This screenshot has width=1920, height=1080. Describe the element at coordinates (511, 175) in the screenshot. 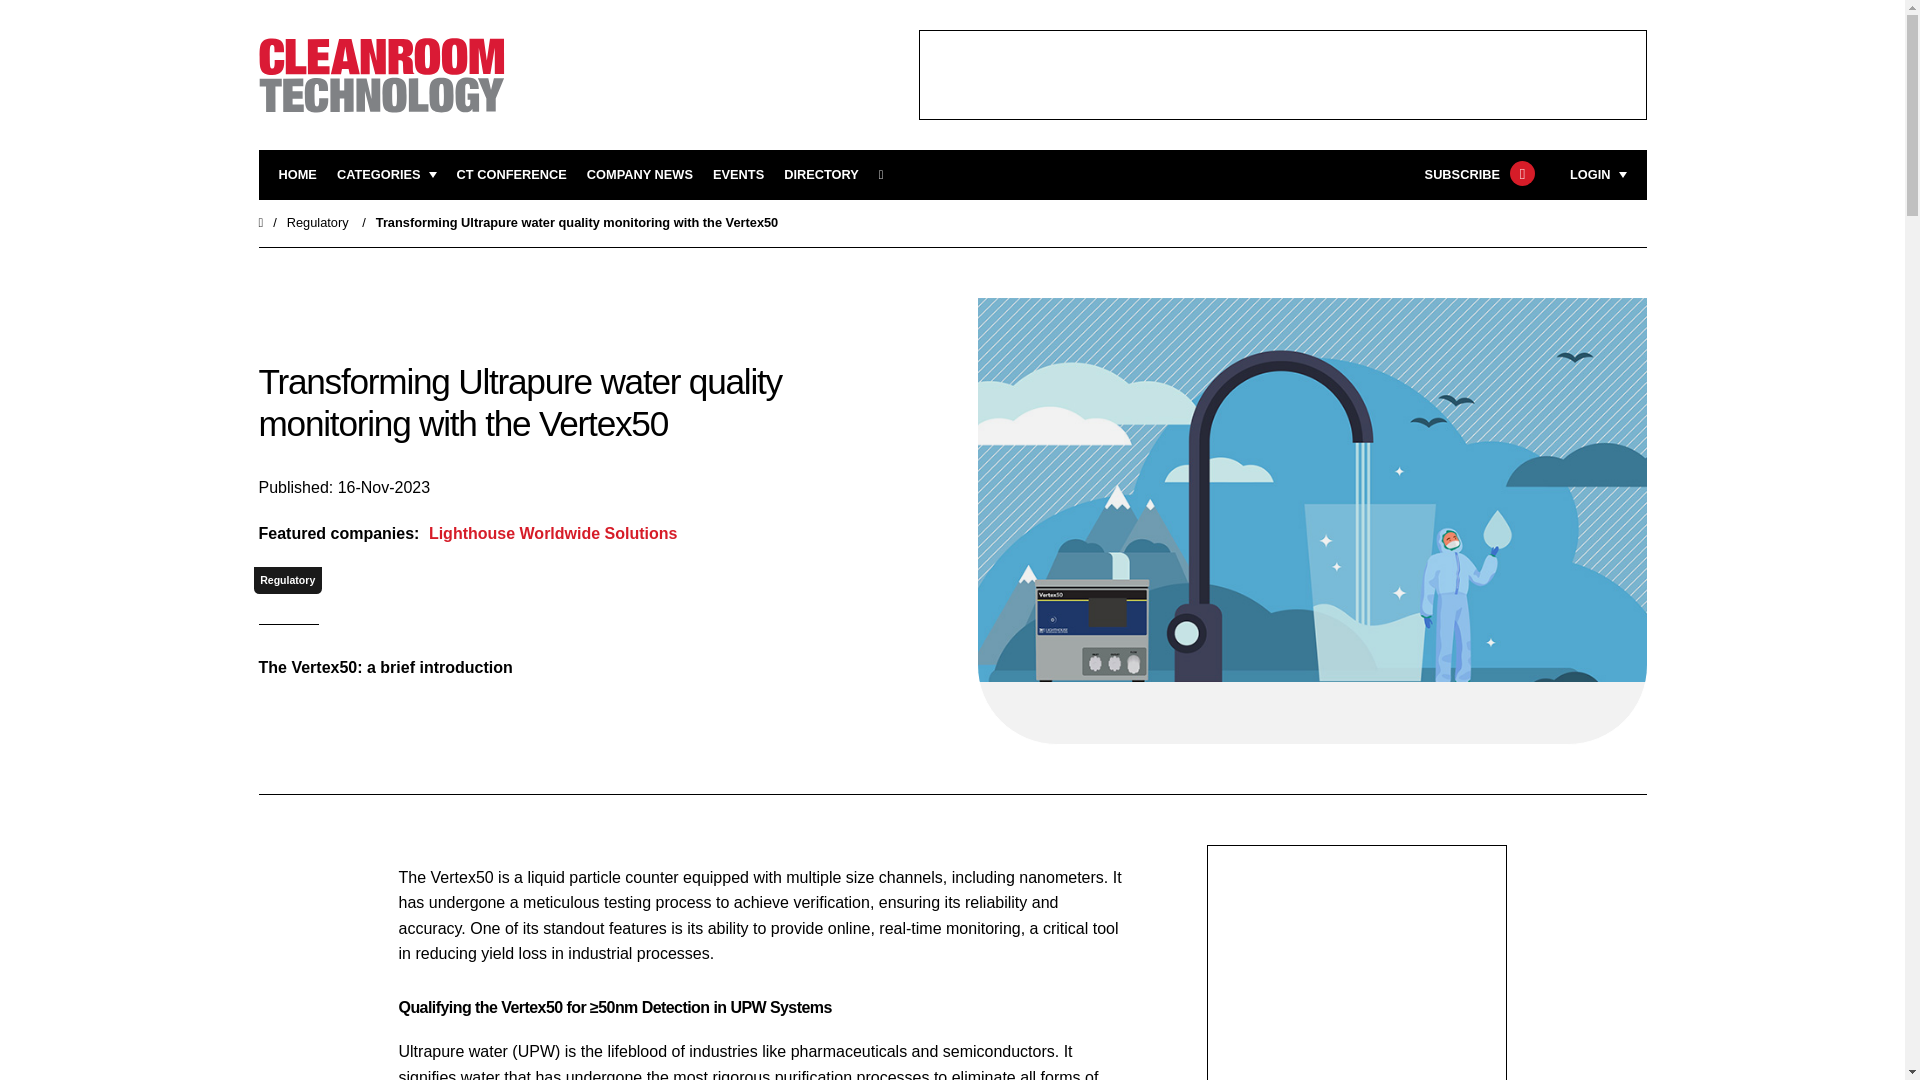

I see `CT CONFERENCE` at that location.